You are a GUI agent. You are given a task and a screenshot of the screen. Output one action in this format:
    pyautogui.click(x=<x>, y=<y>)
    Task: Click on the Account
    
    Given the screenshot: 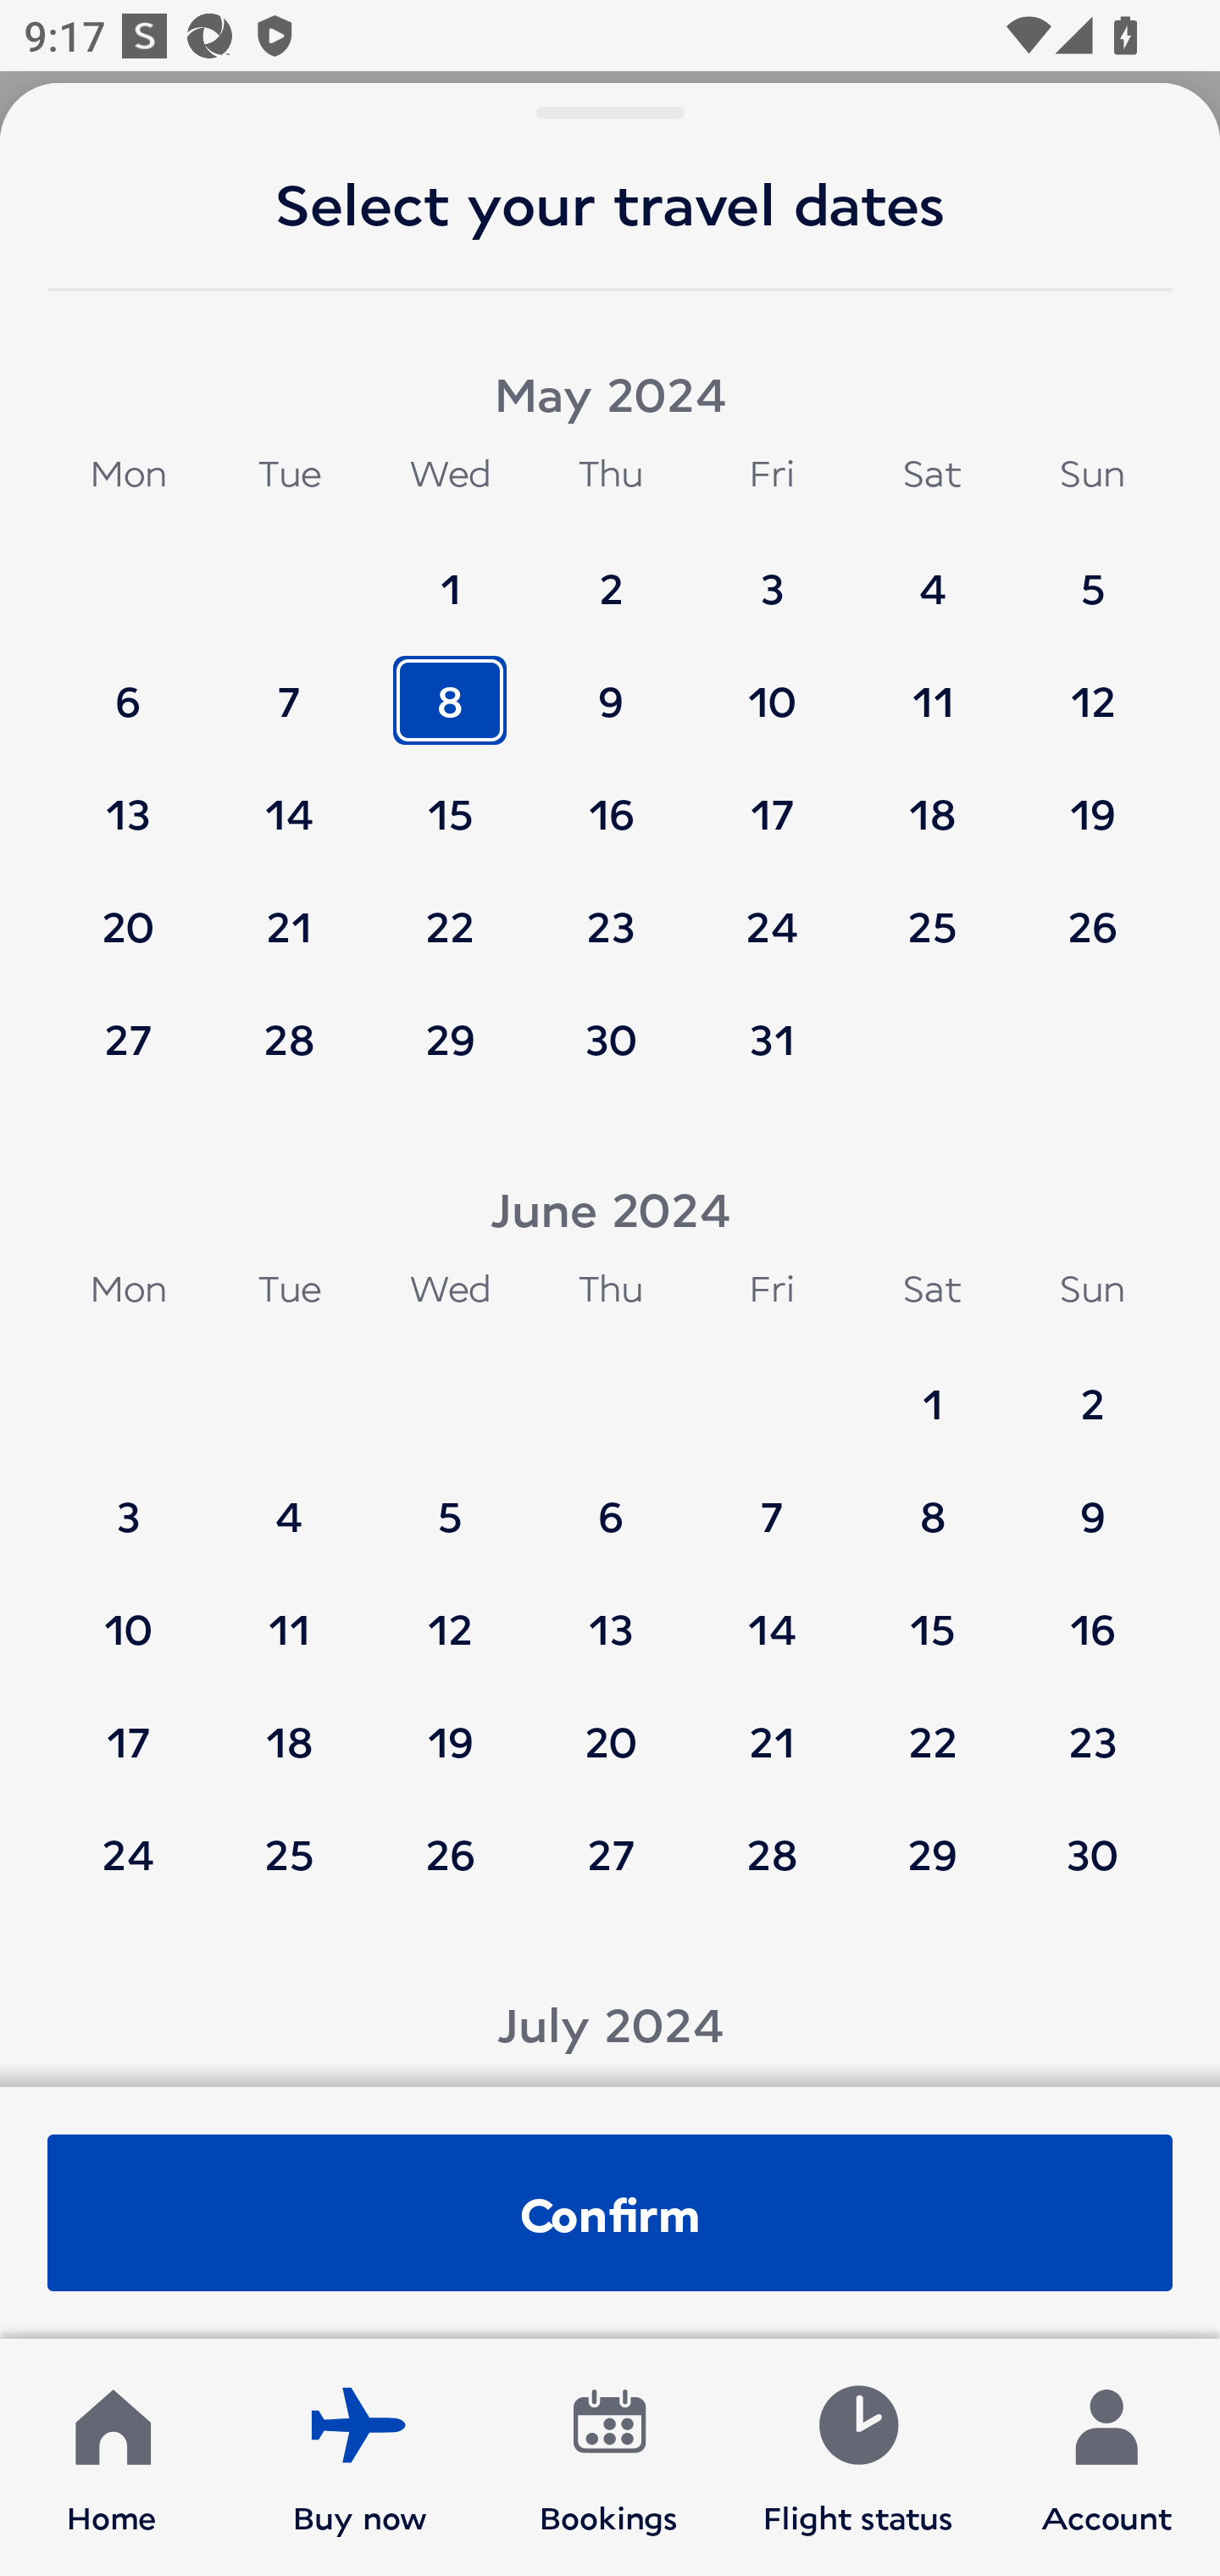 What is the action you would take?
    pyautogui.click(x=1106, y=2457)
    